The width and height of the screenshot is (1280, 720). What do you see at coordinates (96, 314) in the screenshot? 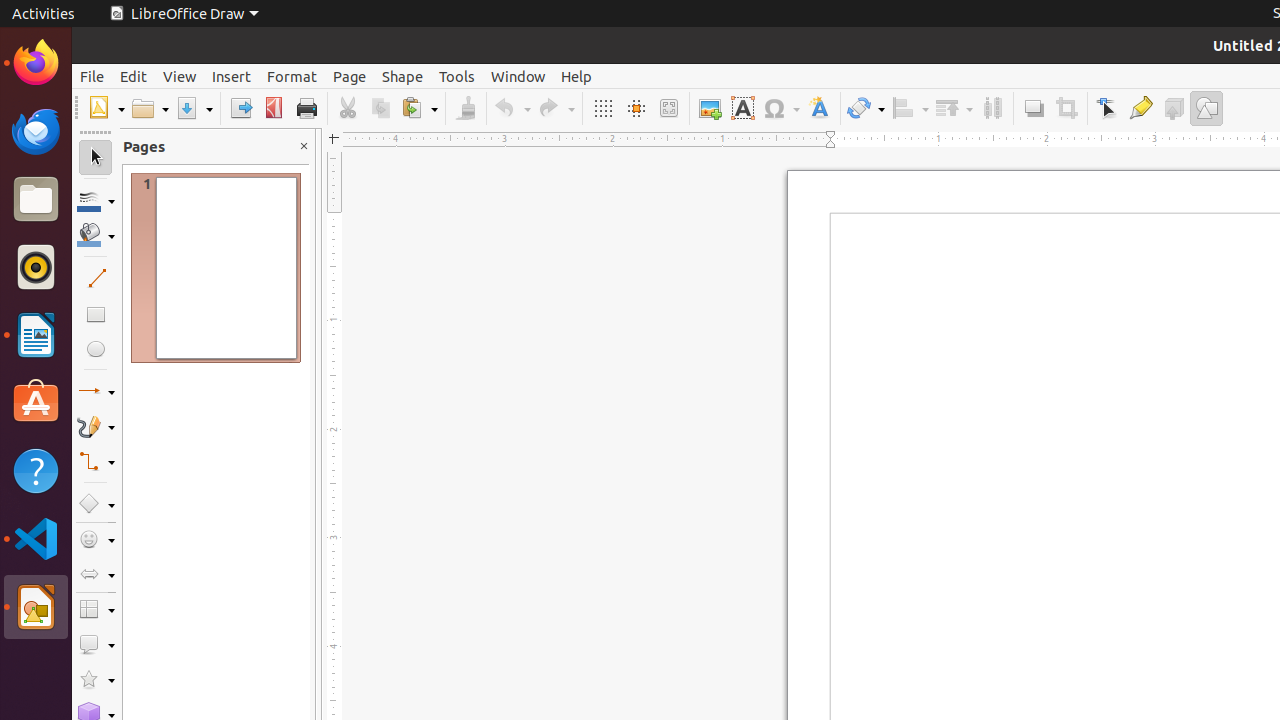
I see `Rectangle` at bounding box center [96, 314].